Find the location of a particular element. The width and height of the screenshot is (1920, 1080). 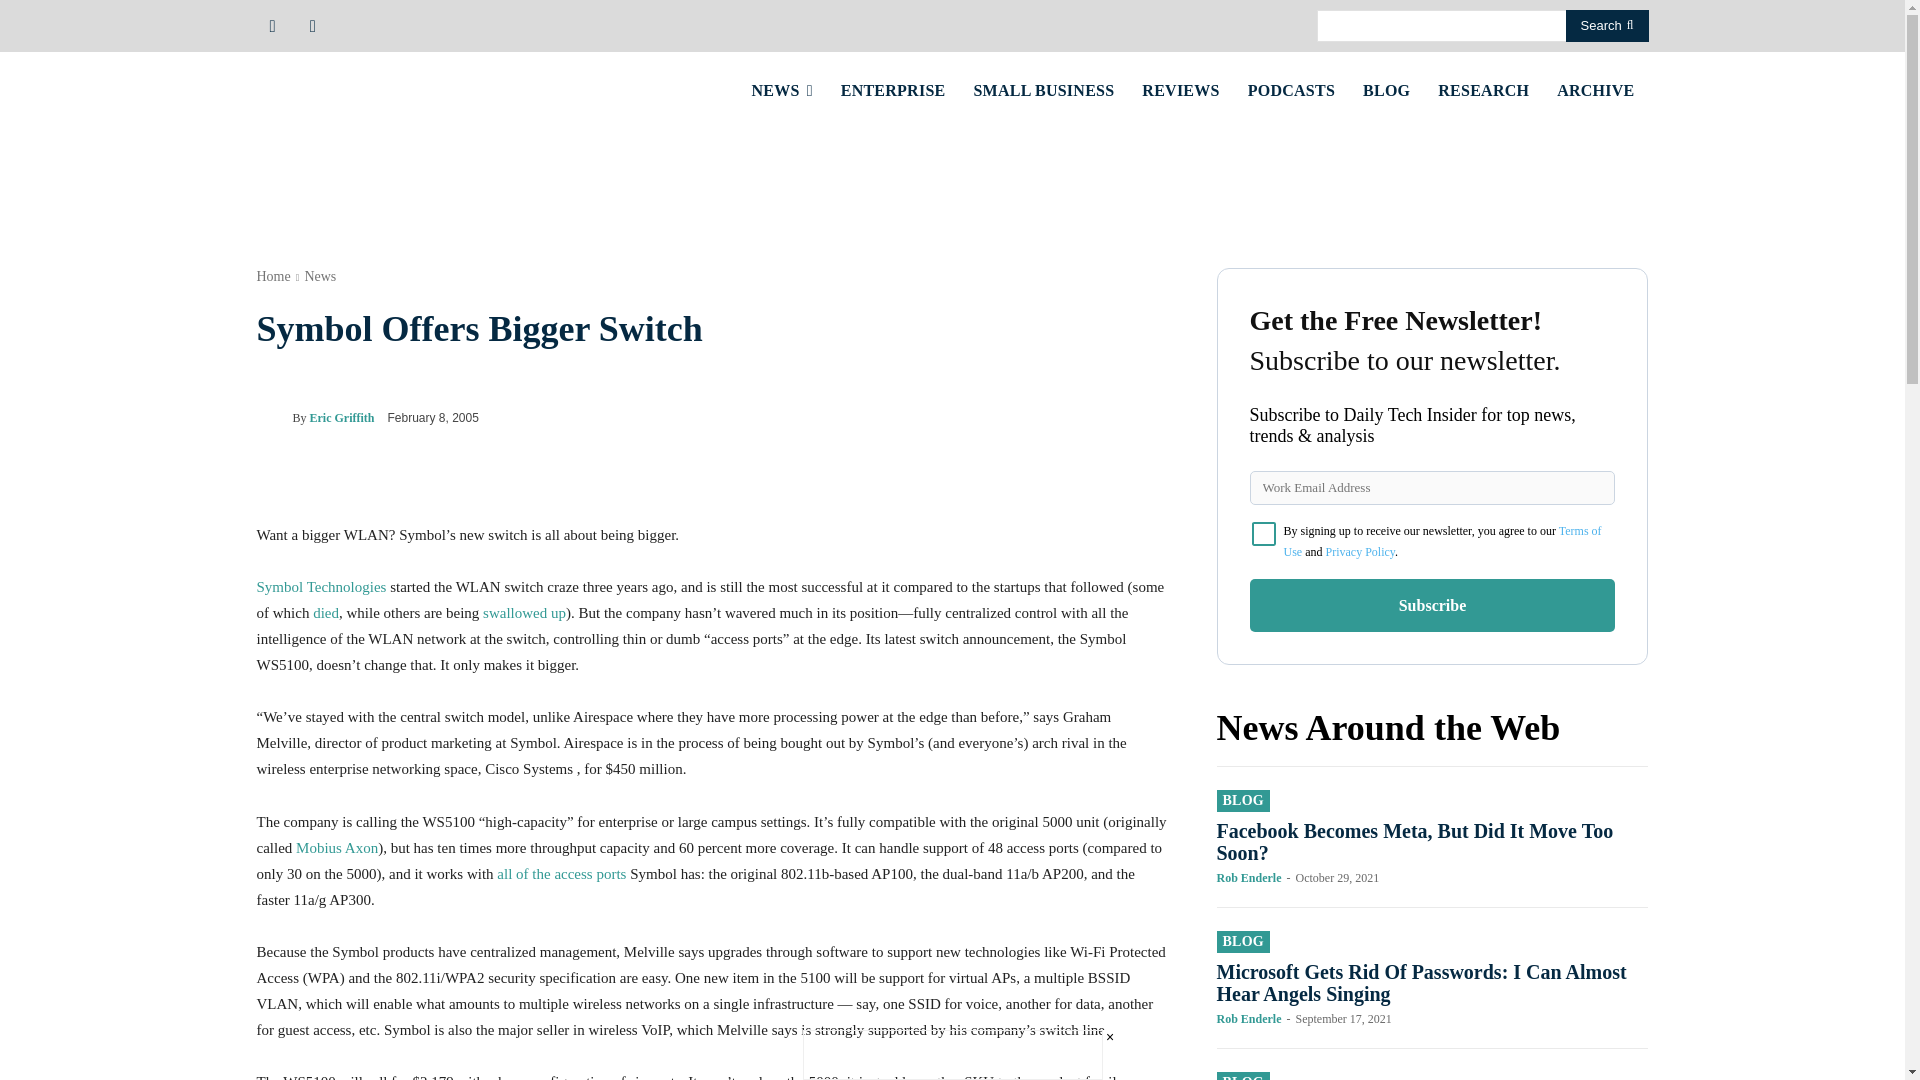

REVIEWS is located at coordinates (1180, 90).